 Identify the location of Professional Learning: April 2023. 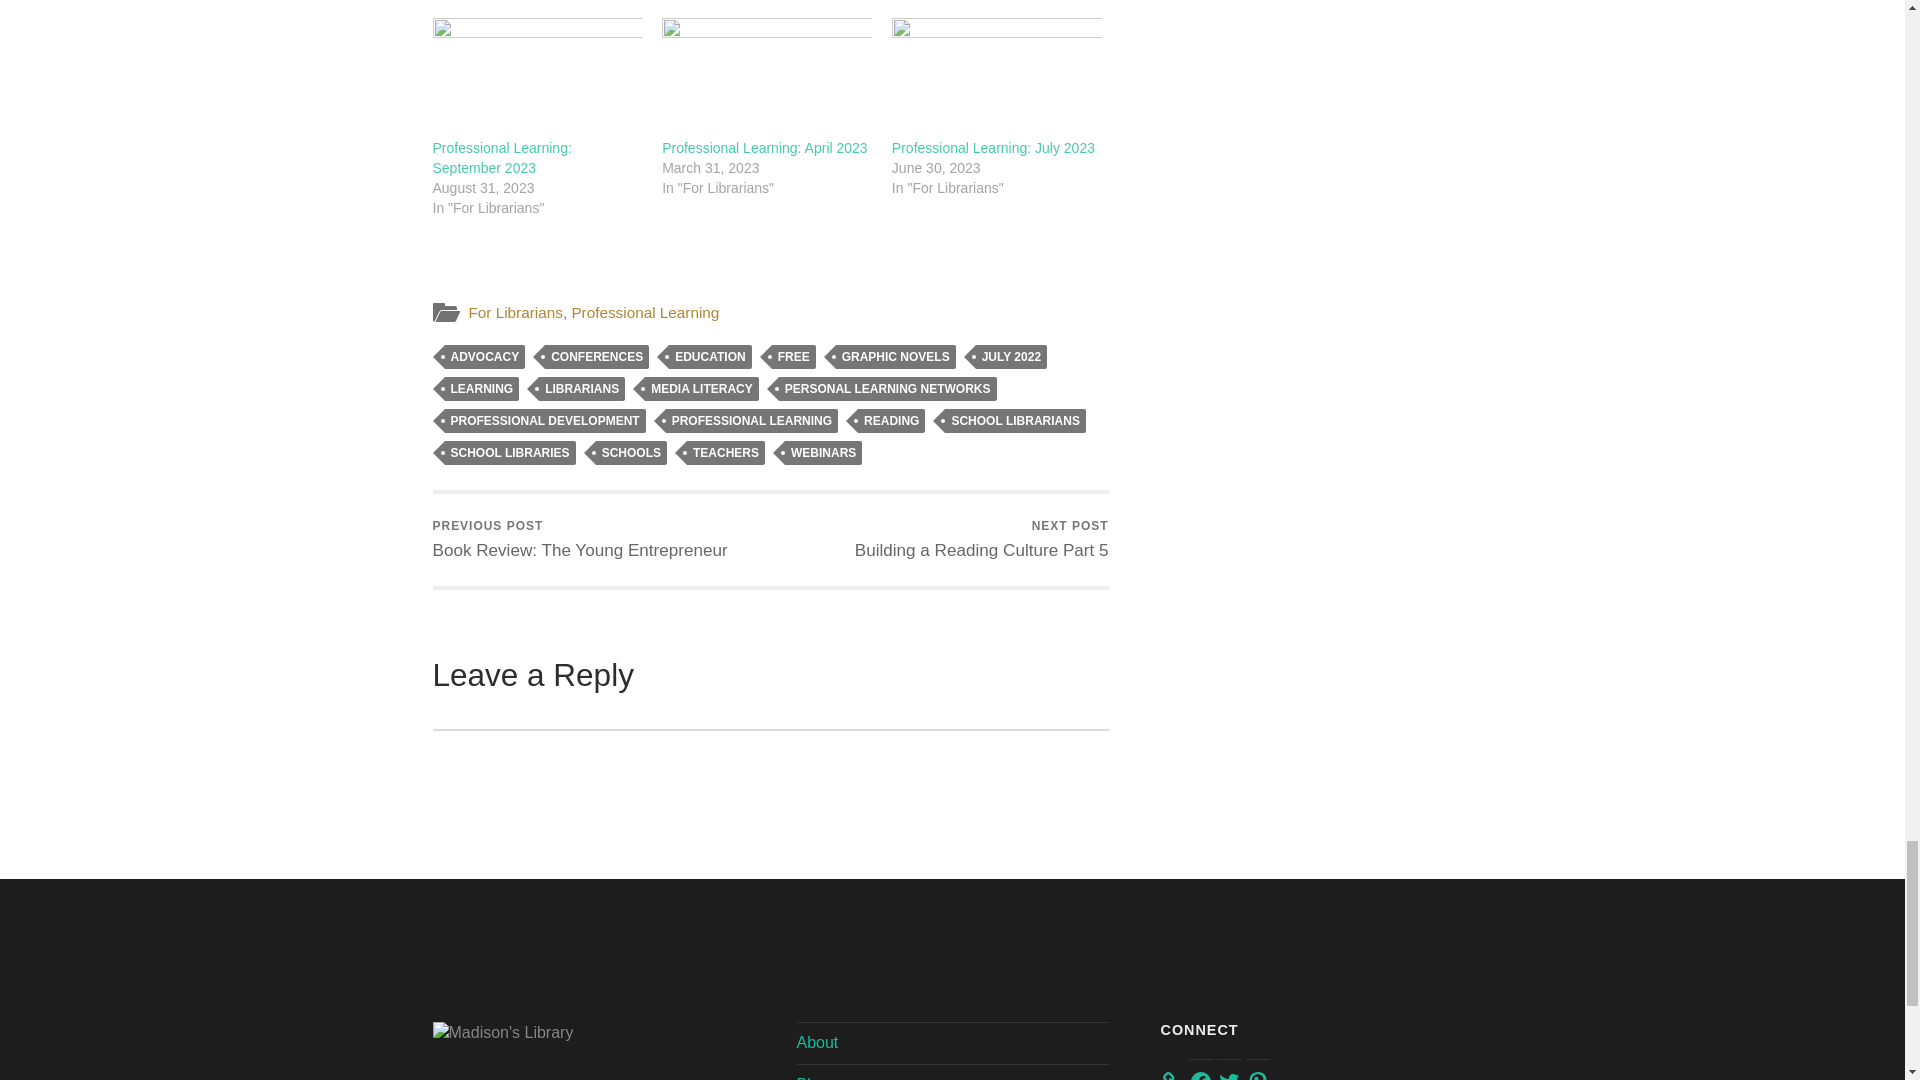
(766, 78).